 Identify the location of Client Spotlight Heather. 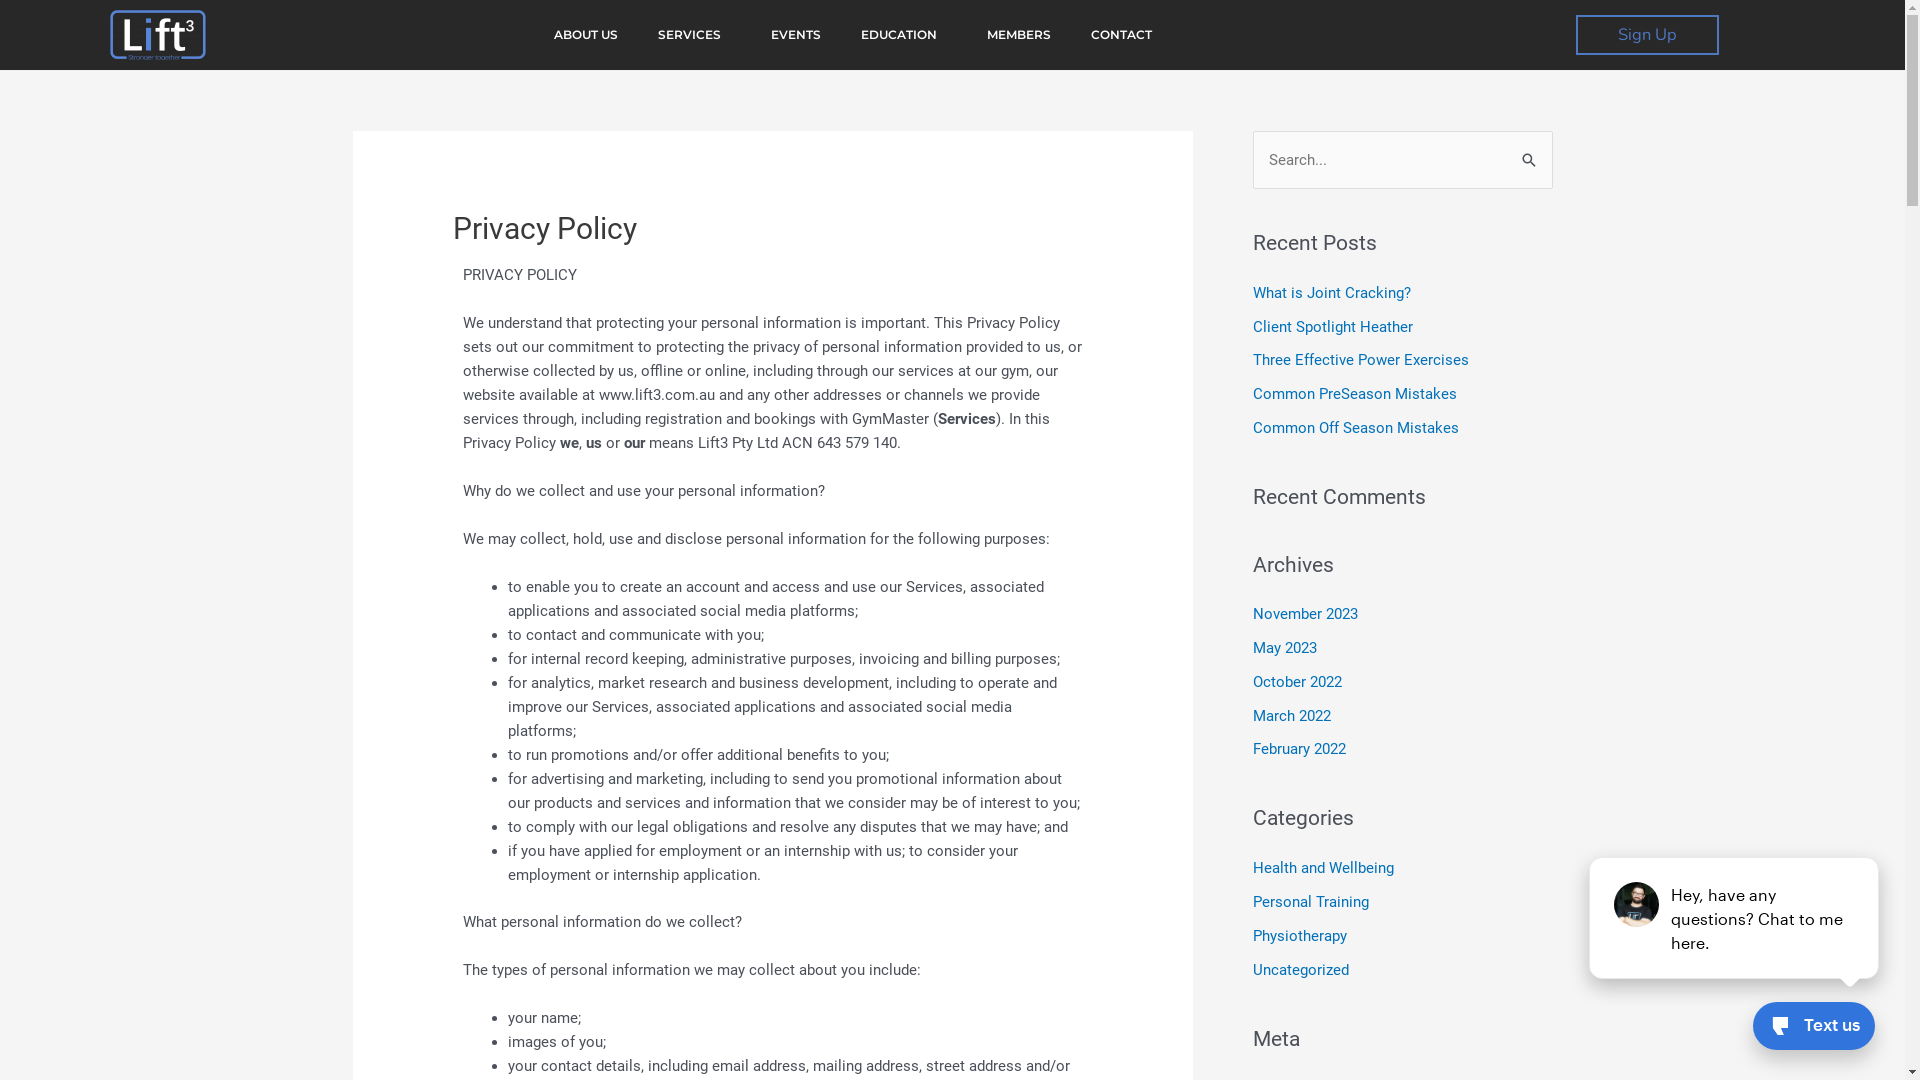
(1332, 327).